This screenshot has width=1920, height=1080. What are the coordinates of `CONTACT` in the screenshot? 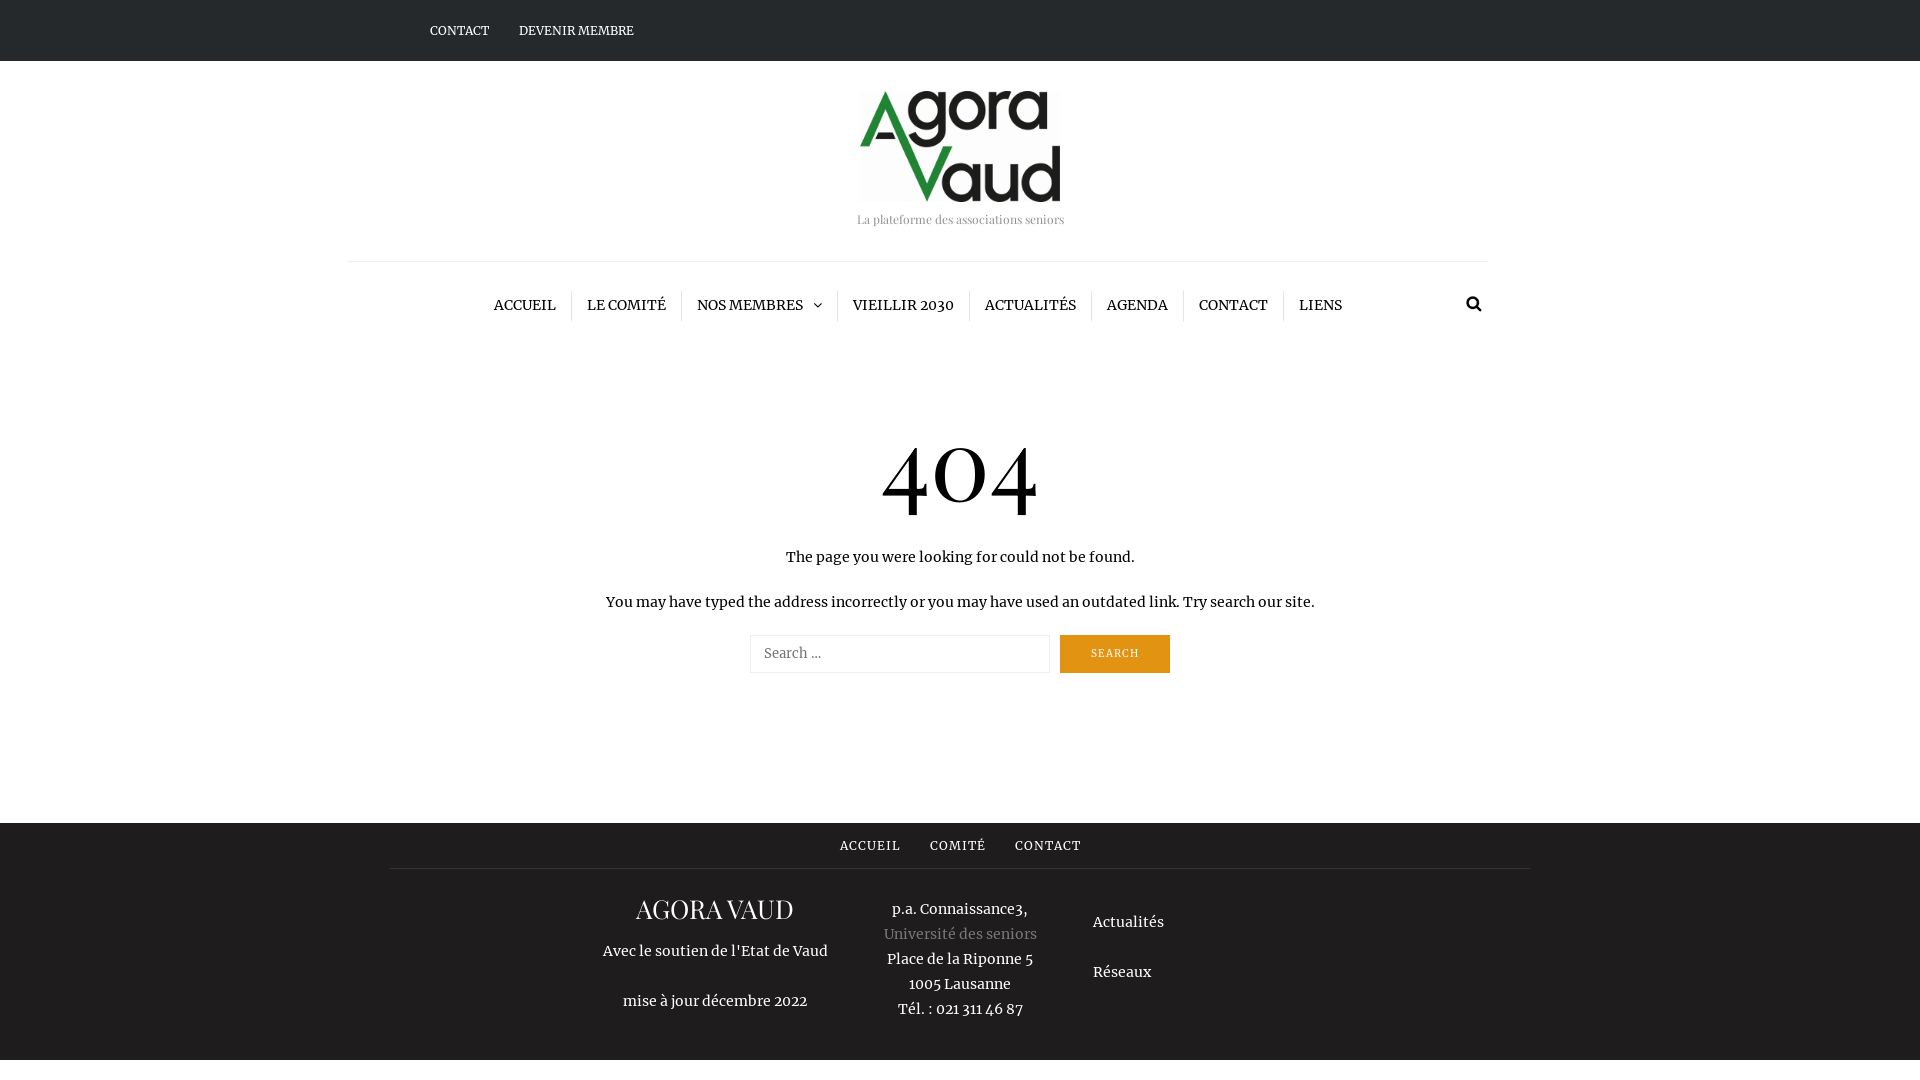 It's located at (467, 30).